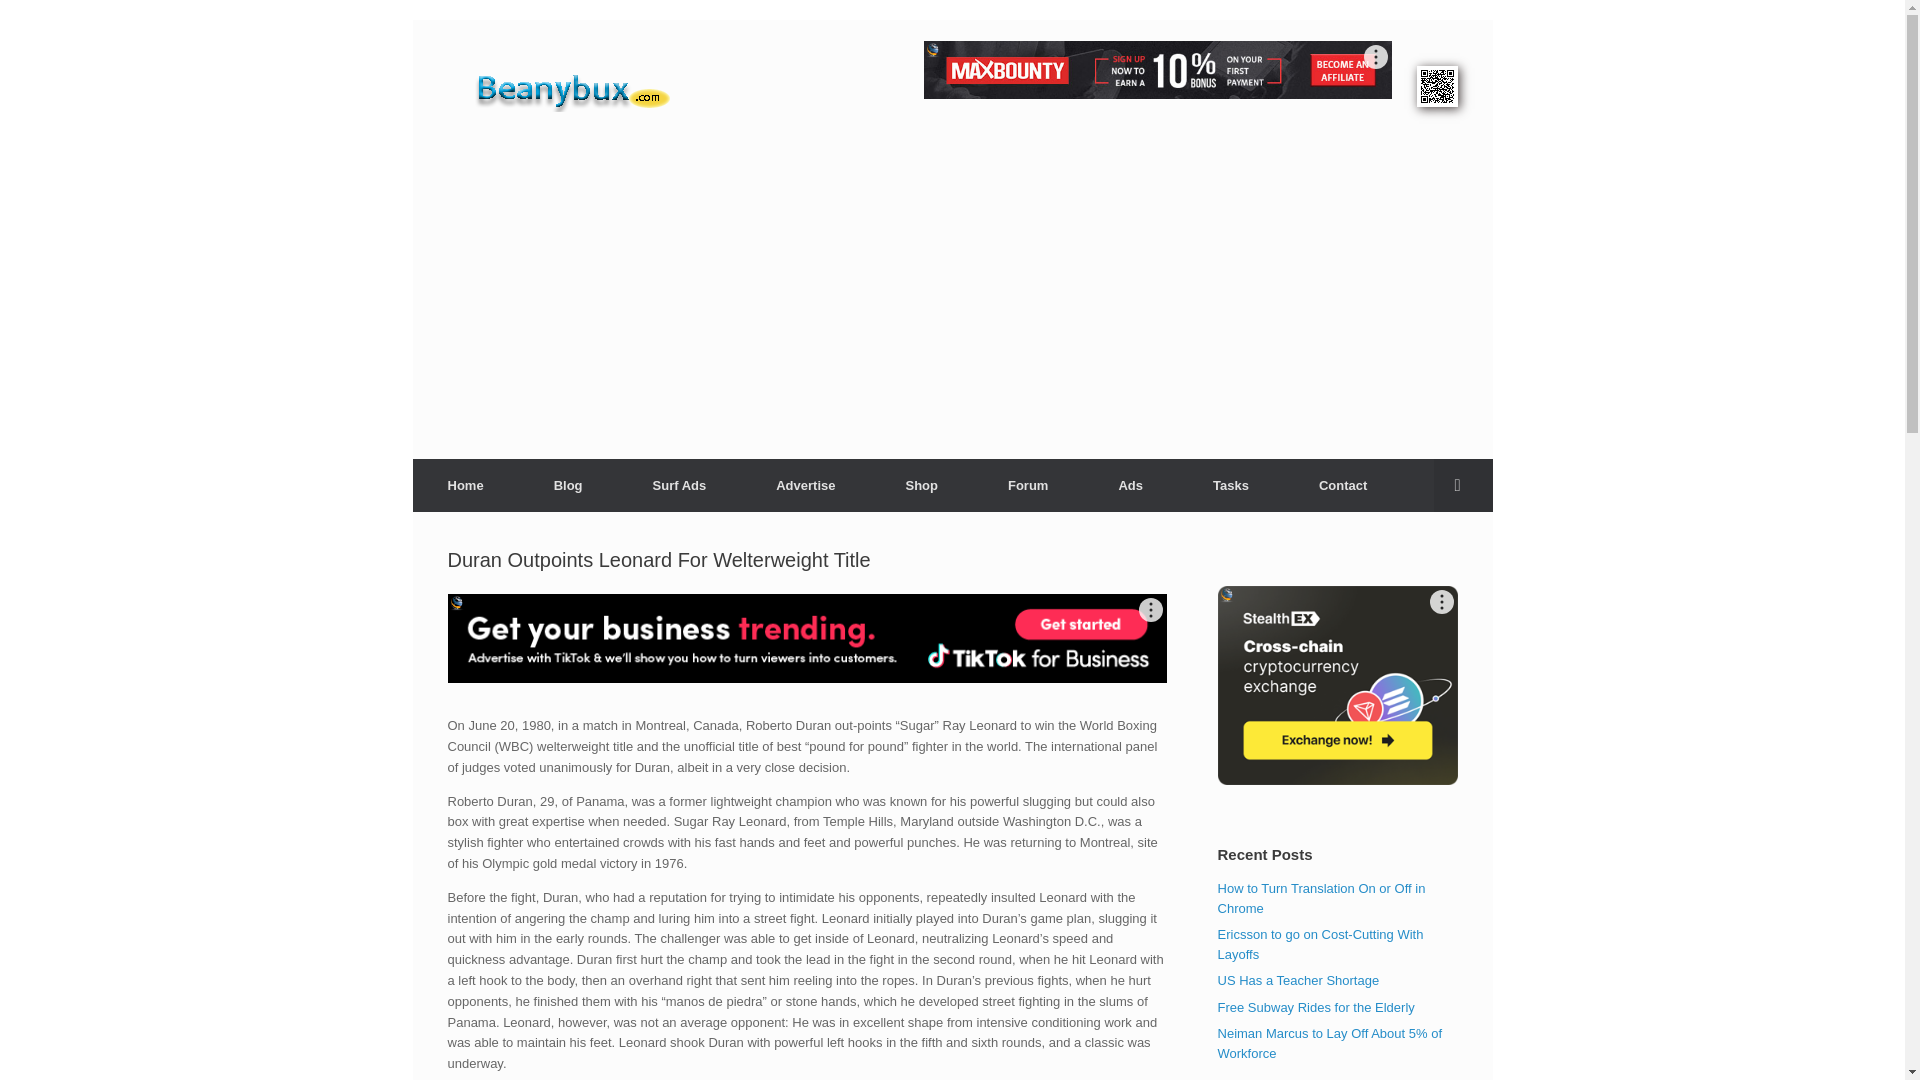 This screenshot has width=1920, height=1080. Describe the element at coordinates (1028, 484) in the screenshot. I see `Forum` at that location.